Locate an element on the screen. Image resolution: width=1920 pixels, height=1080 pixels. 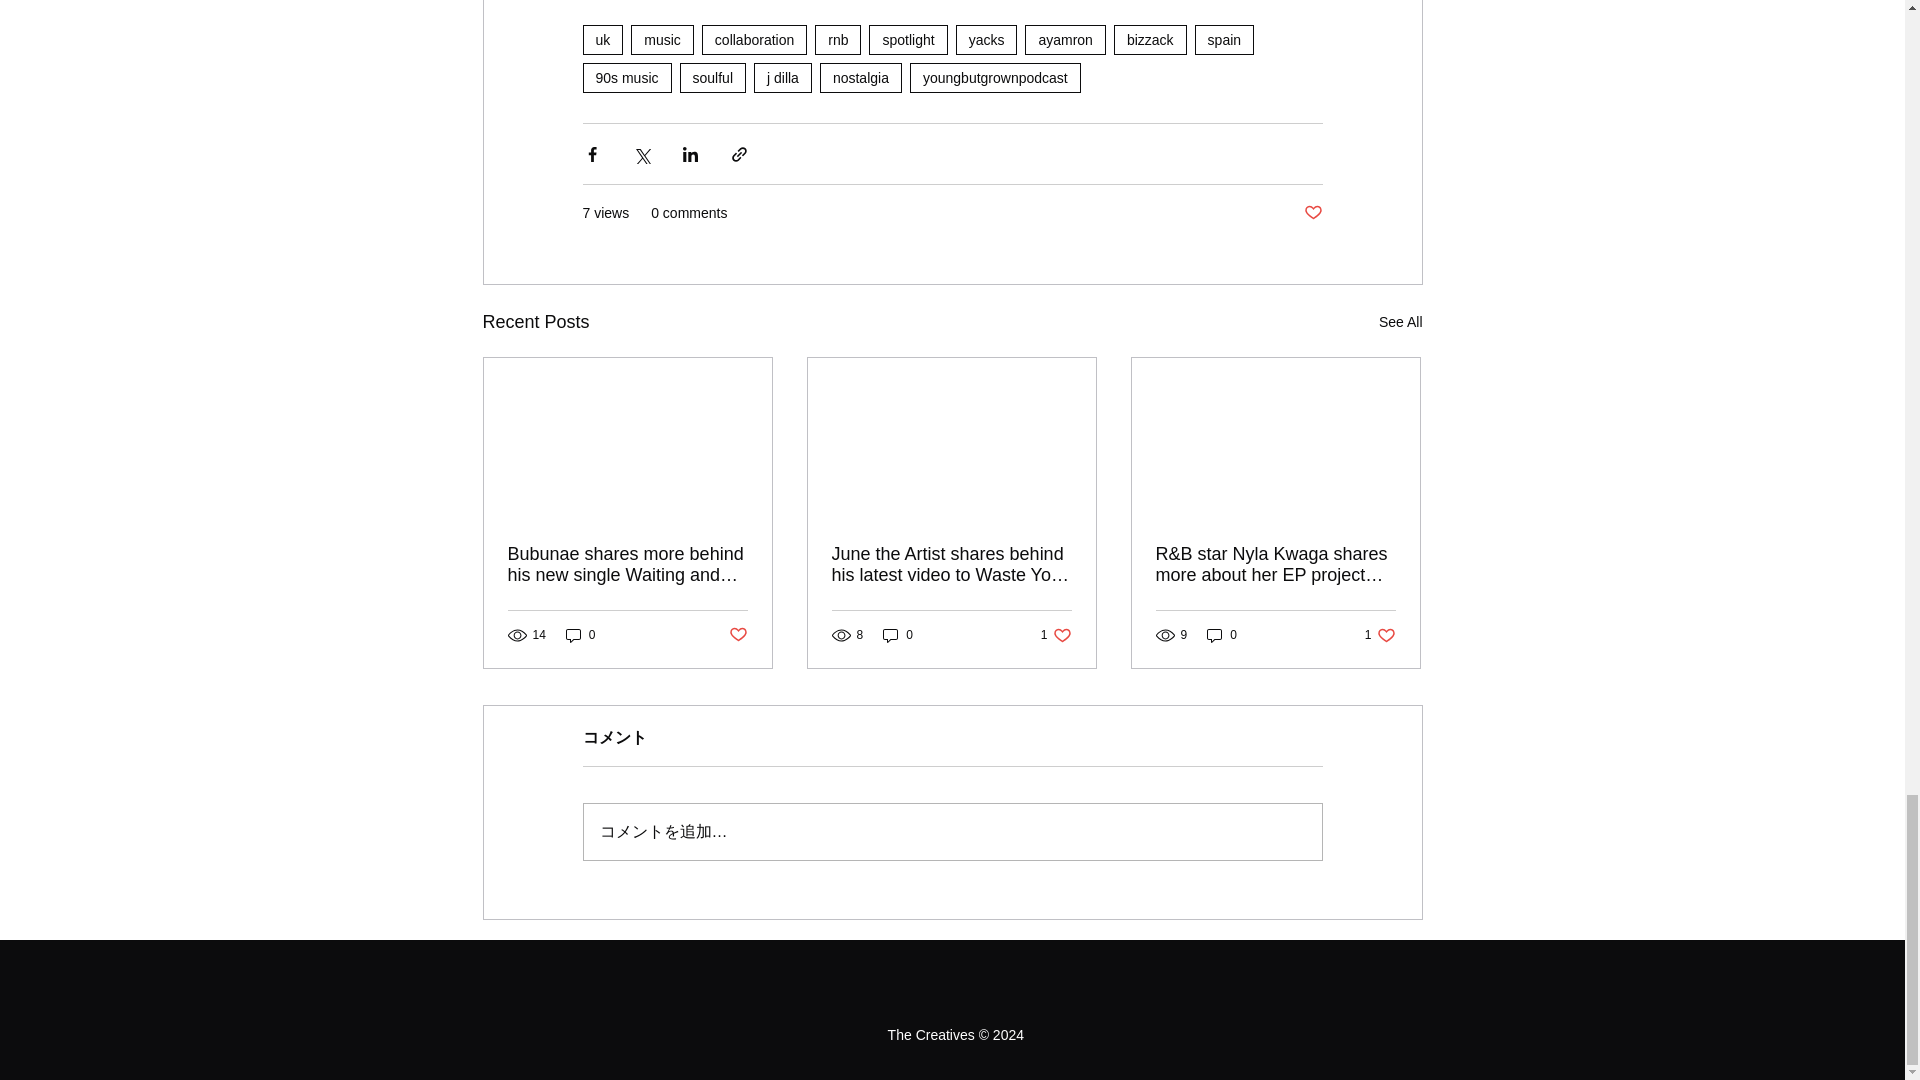
yacks is located at coordinates (986, 40).